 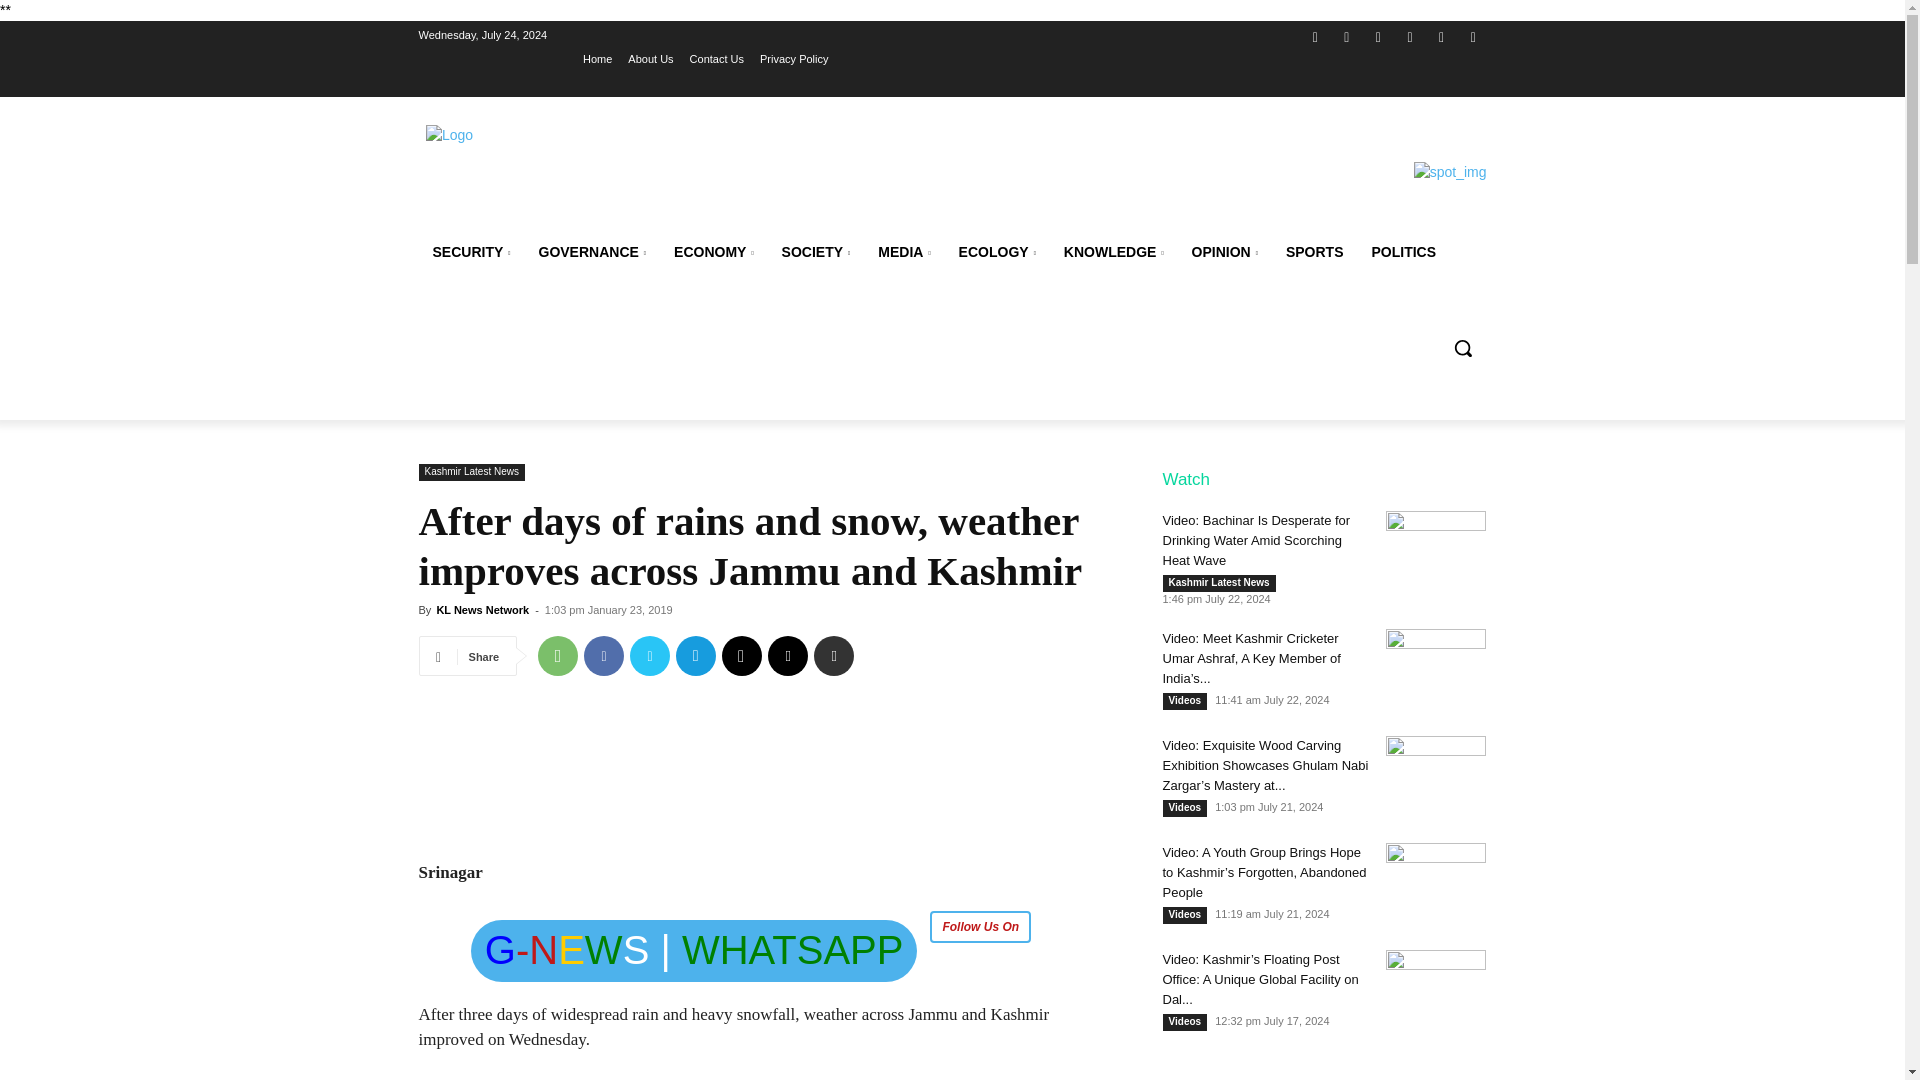 I want to click on Youtube, so click(x=1472, y=36).